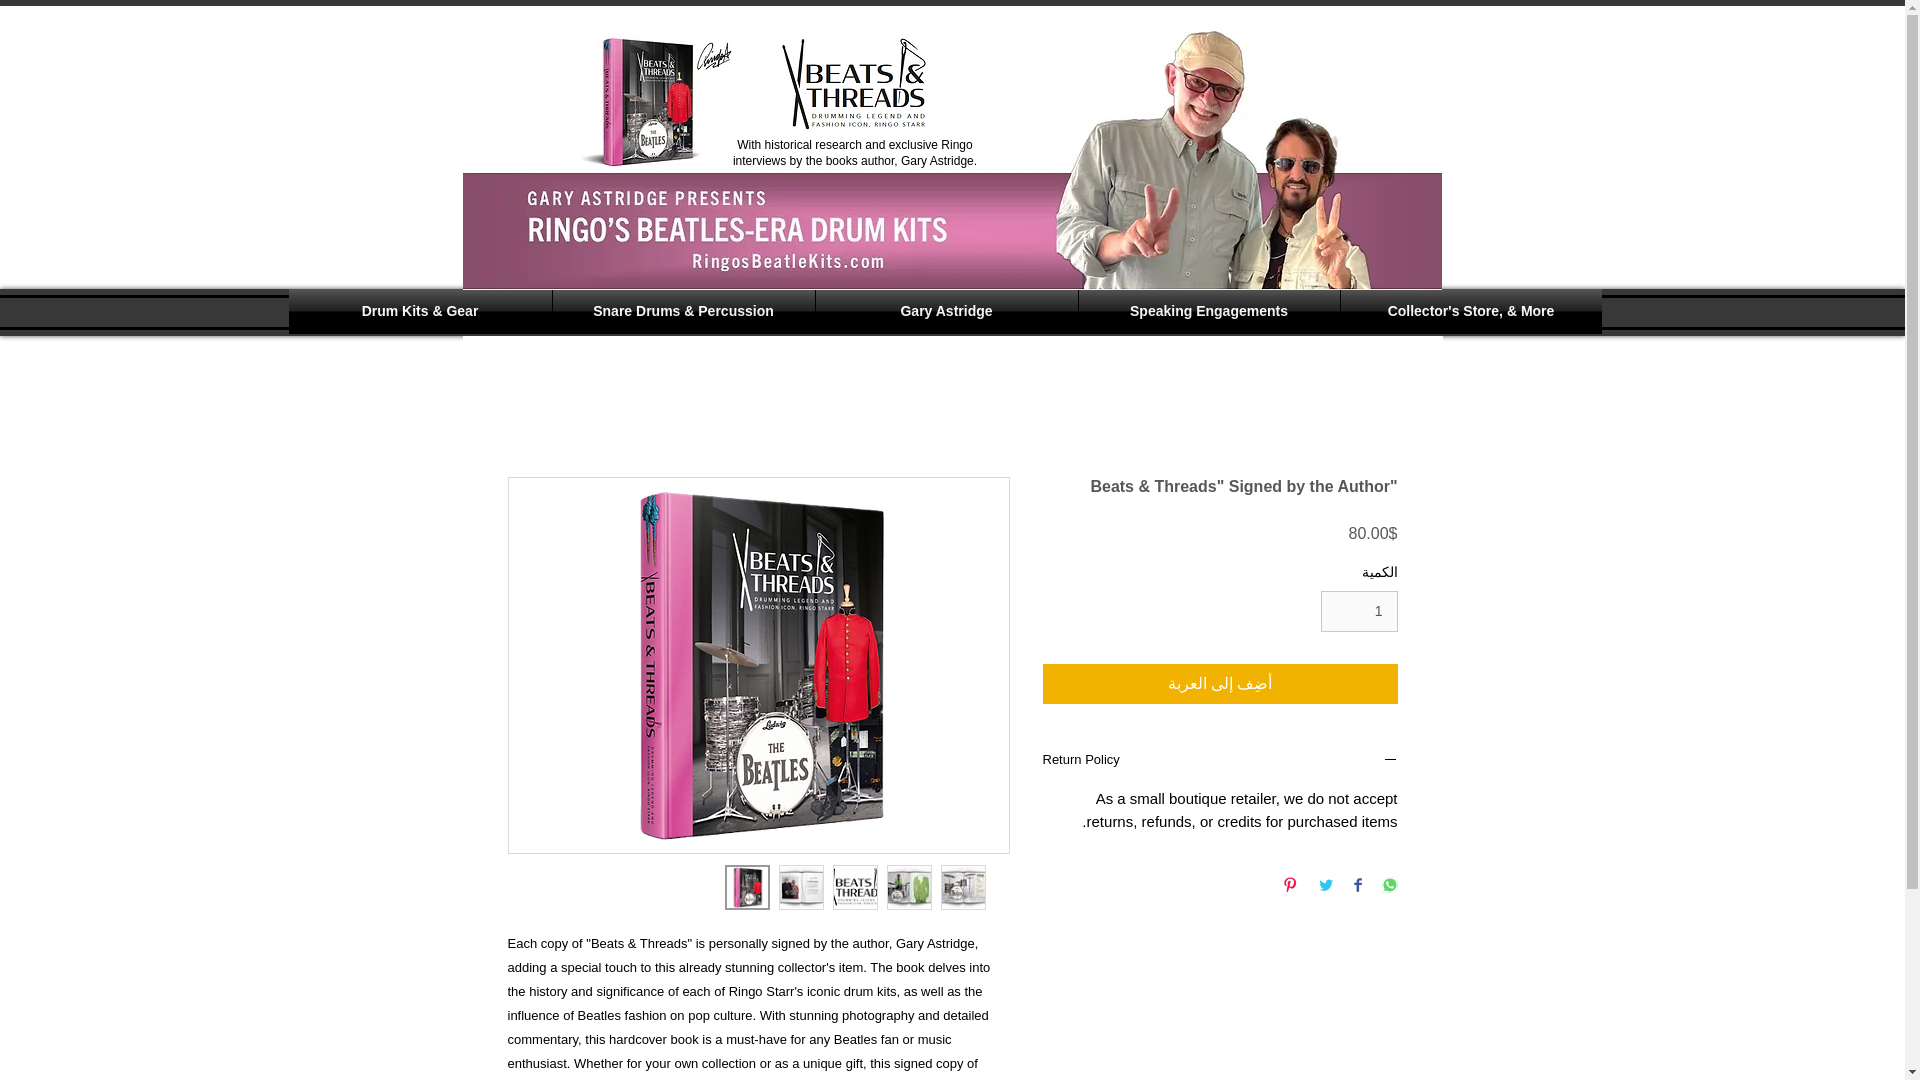 This screenshot has width=1920, height=1080. I want to click on Return Policy, so click(1220, 762).